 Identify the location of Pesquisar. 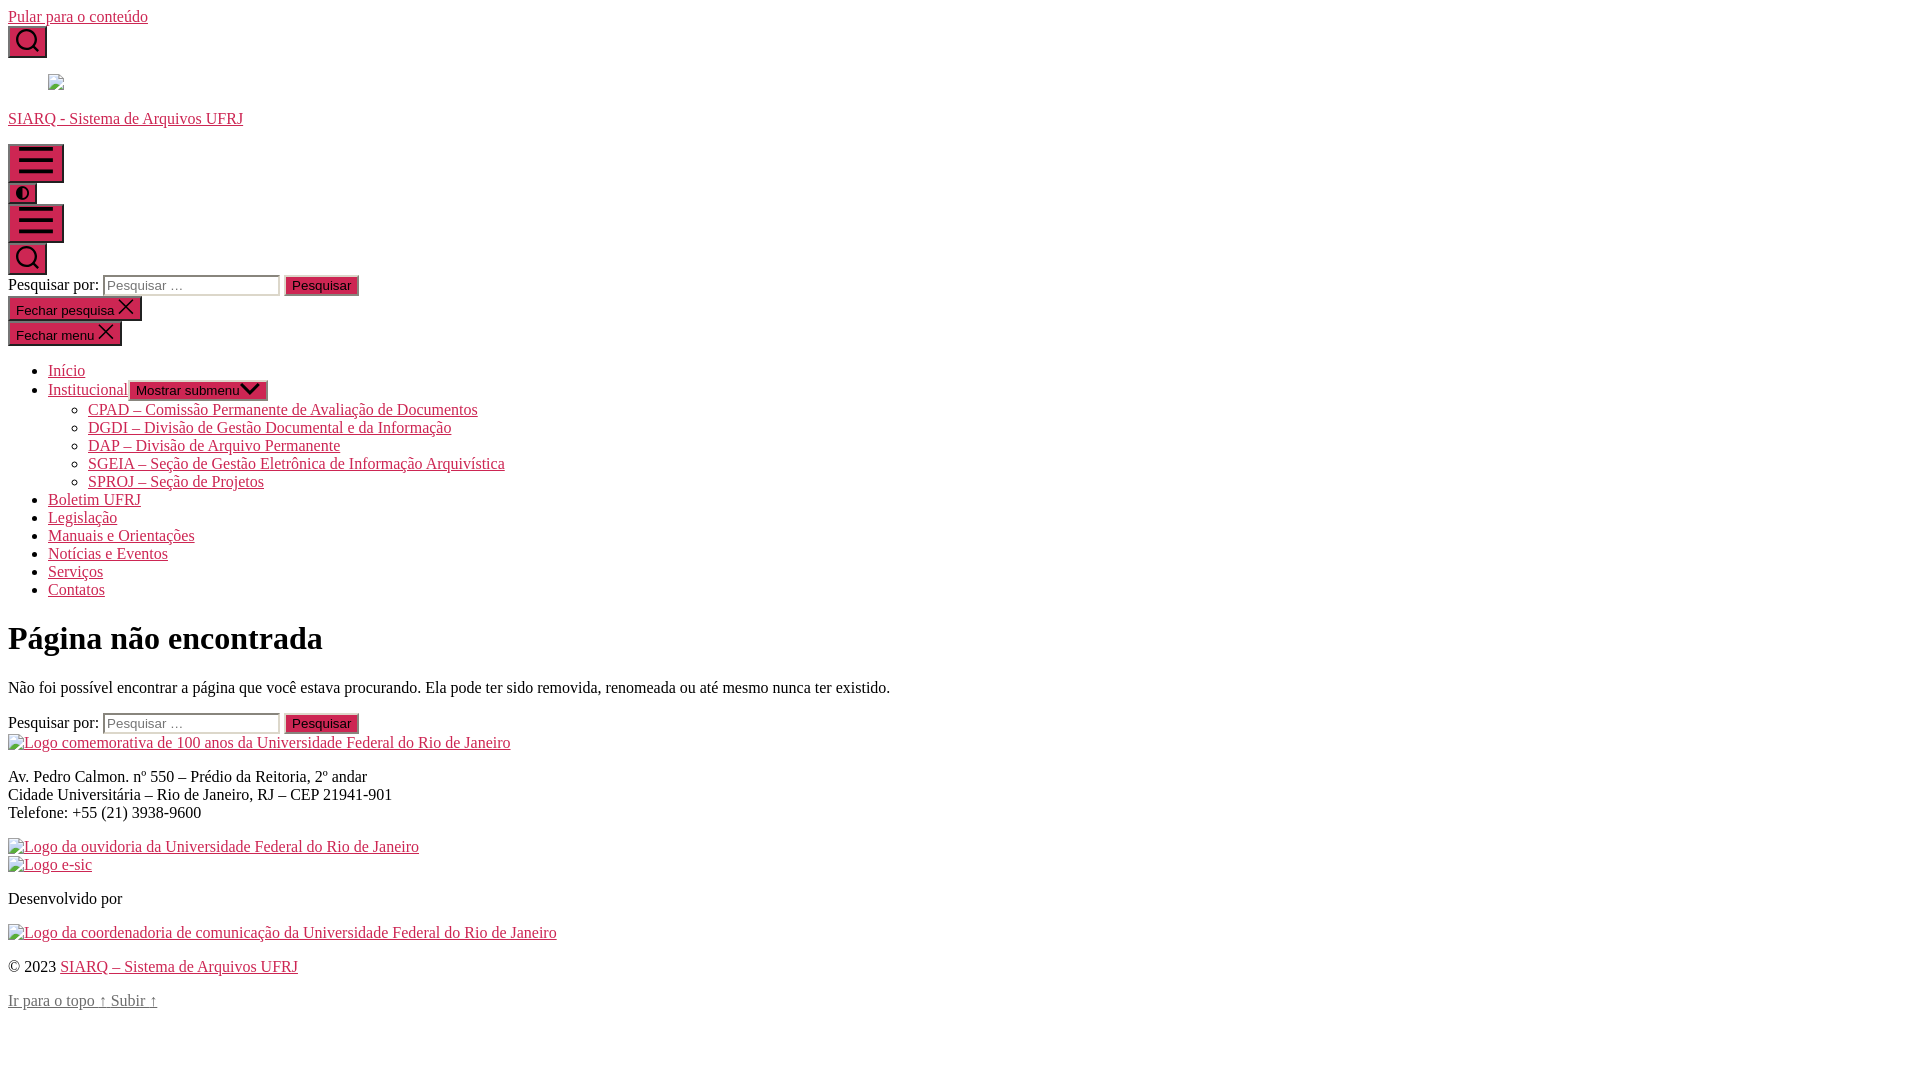
(322, 286).